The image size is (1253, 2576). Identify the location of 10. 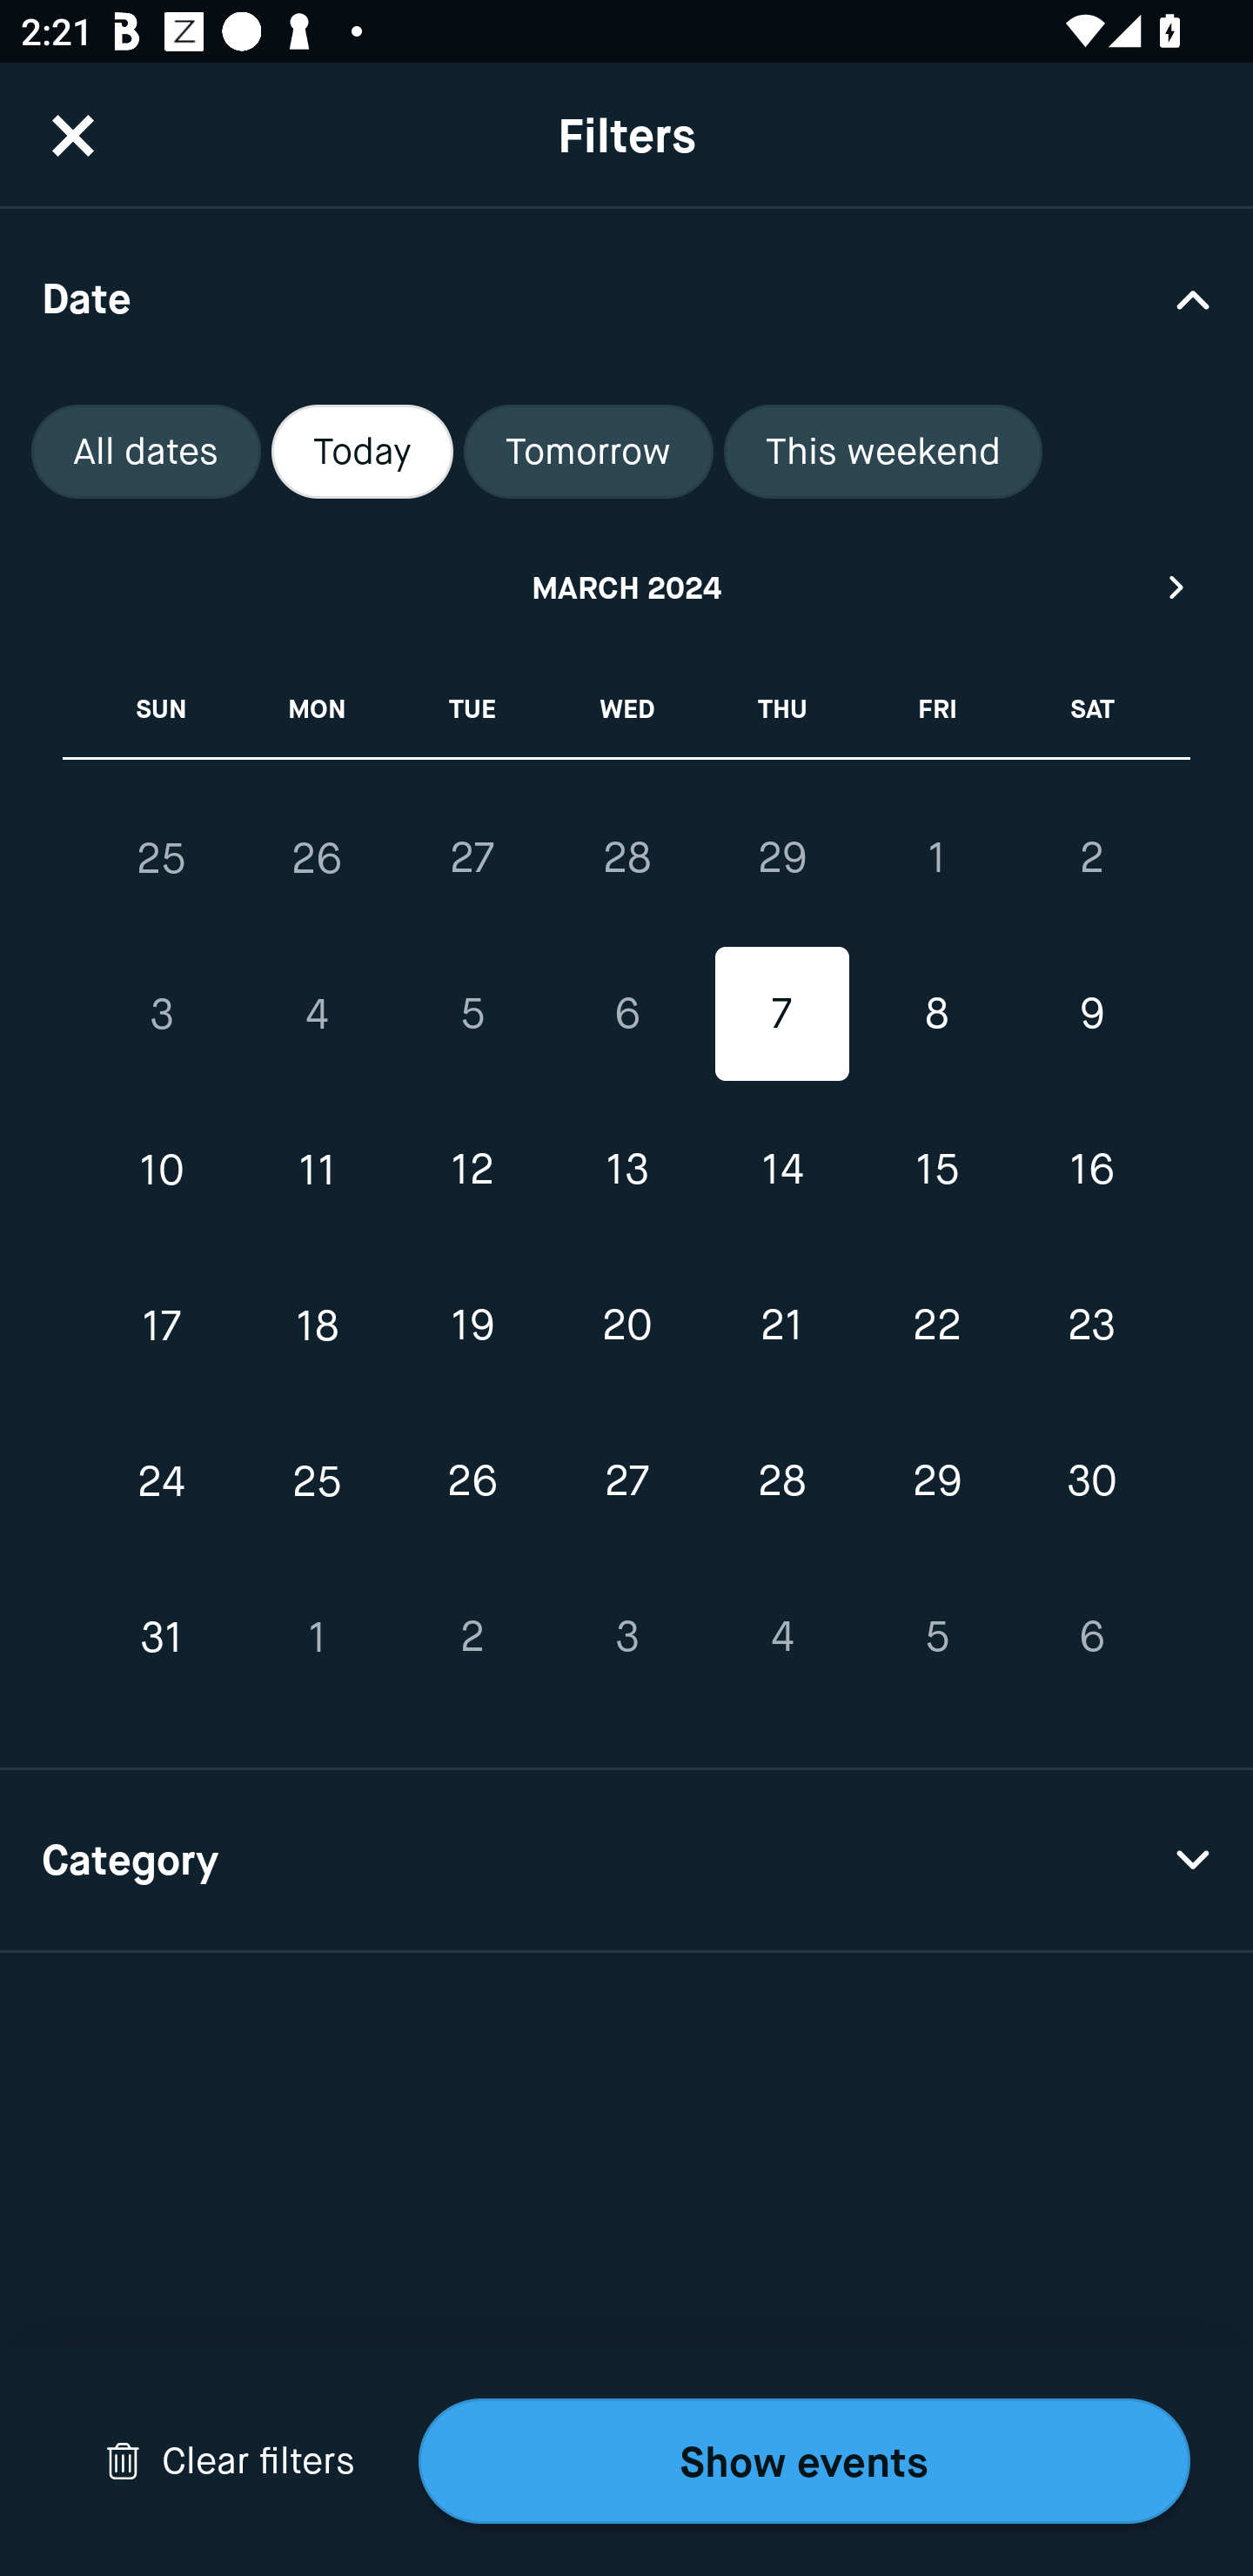
(162, 1170).